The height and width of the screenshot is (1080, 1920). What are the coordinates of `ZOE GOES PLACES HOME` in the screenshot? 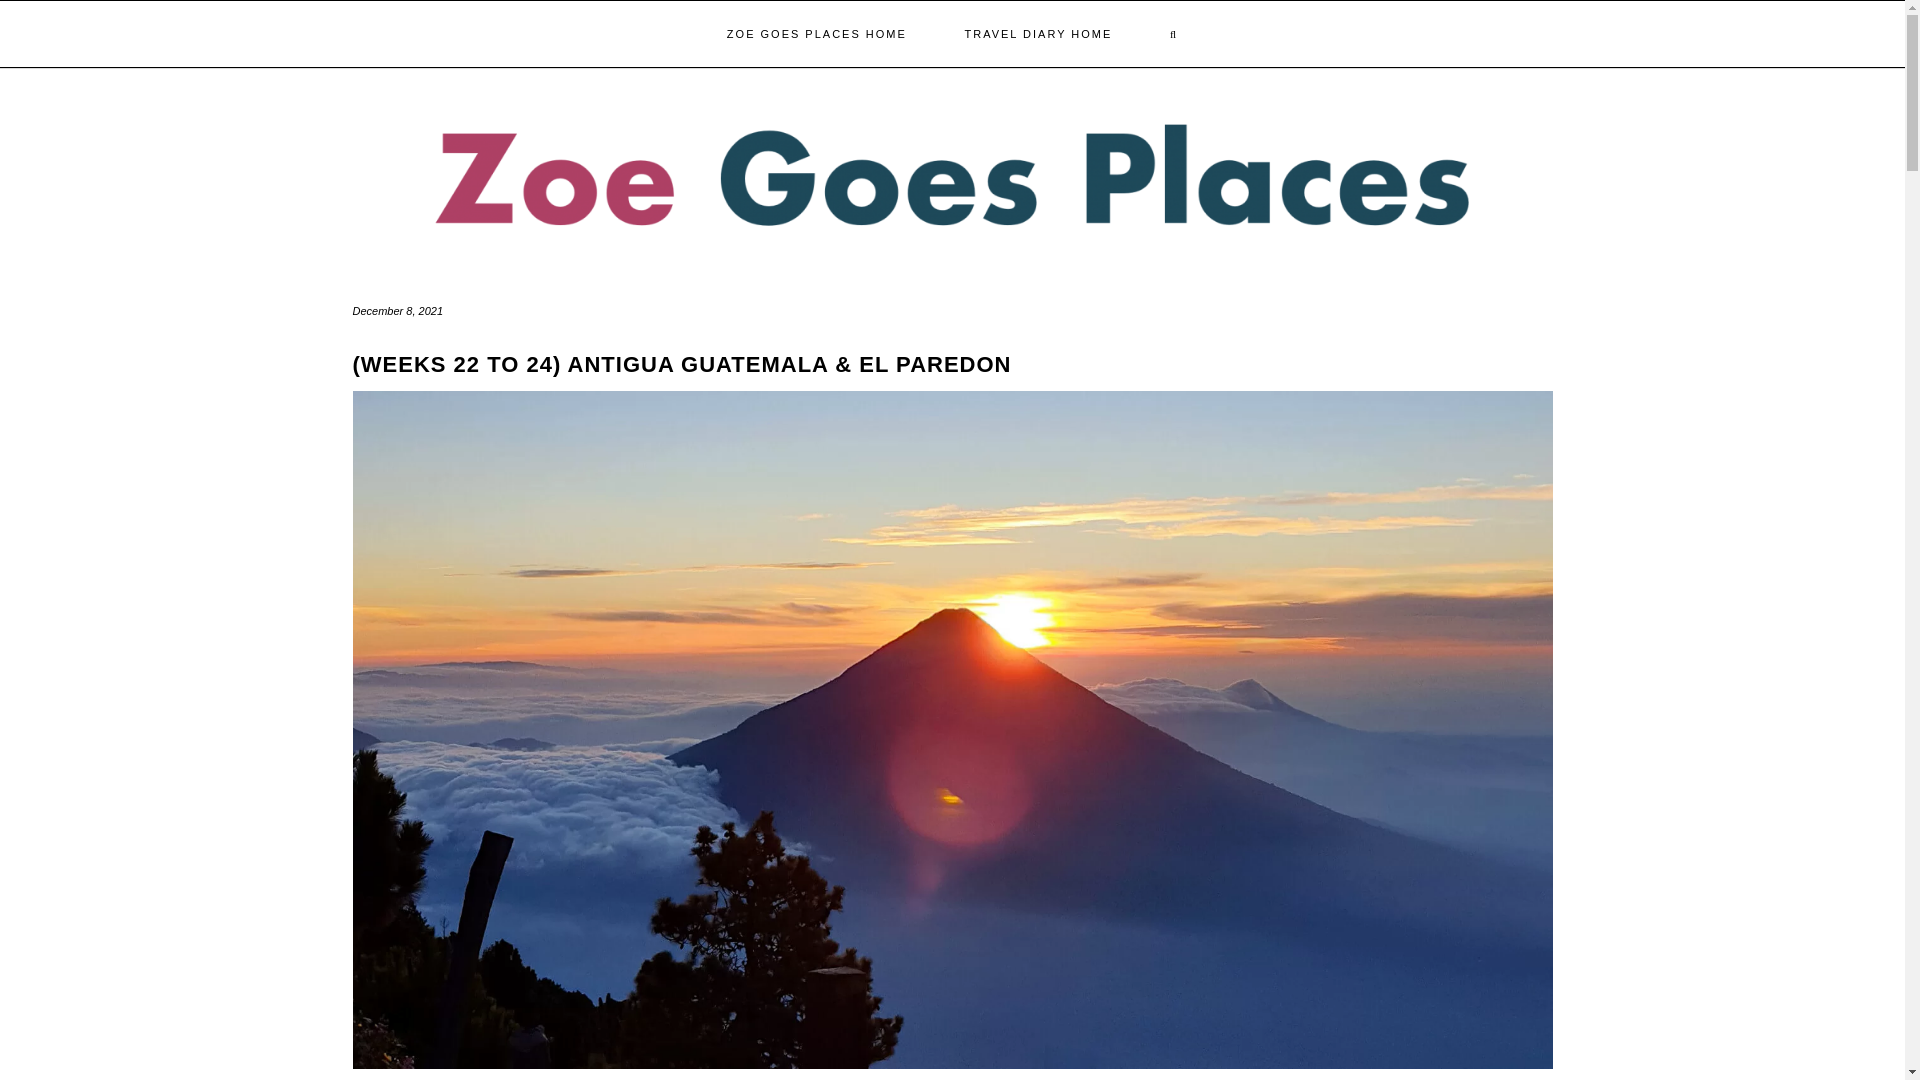 It's located at (816, 34).